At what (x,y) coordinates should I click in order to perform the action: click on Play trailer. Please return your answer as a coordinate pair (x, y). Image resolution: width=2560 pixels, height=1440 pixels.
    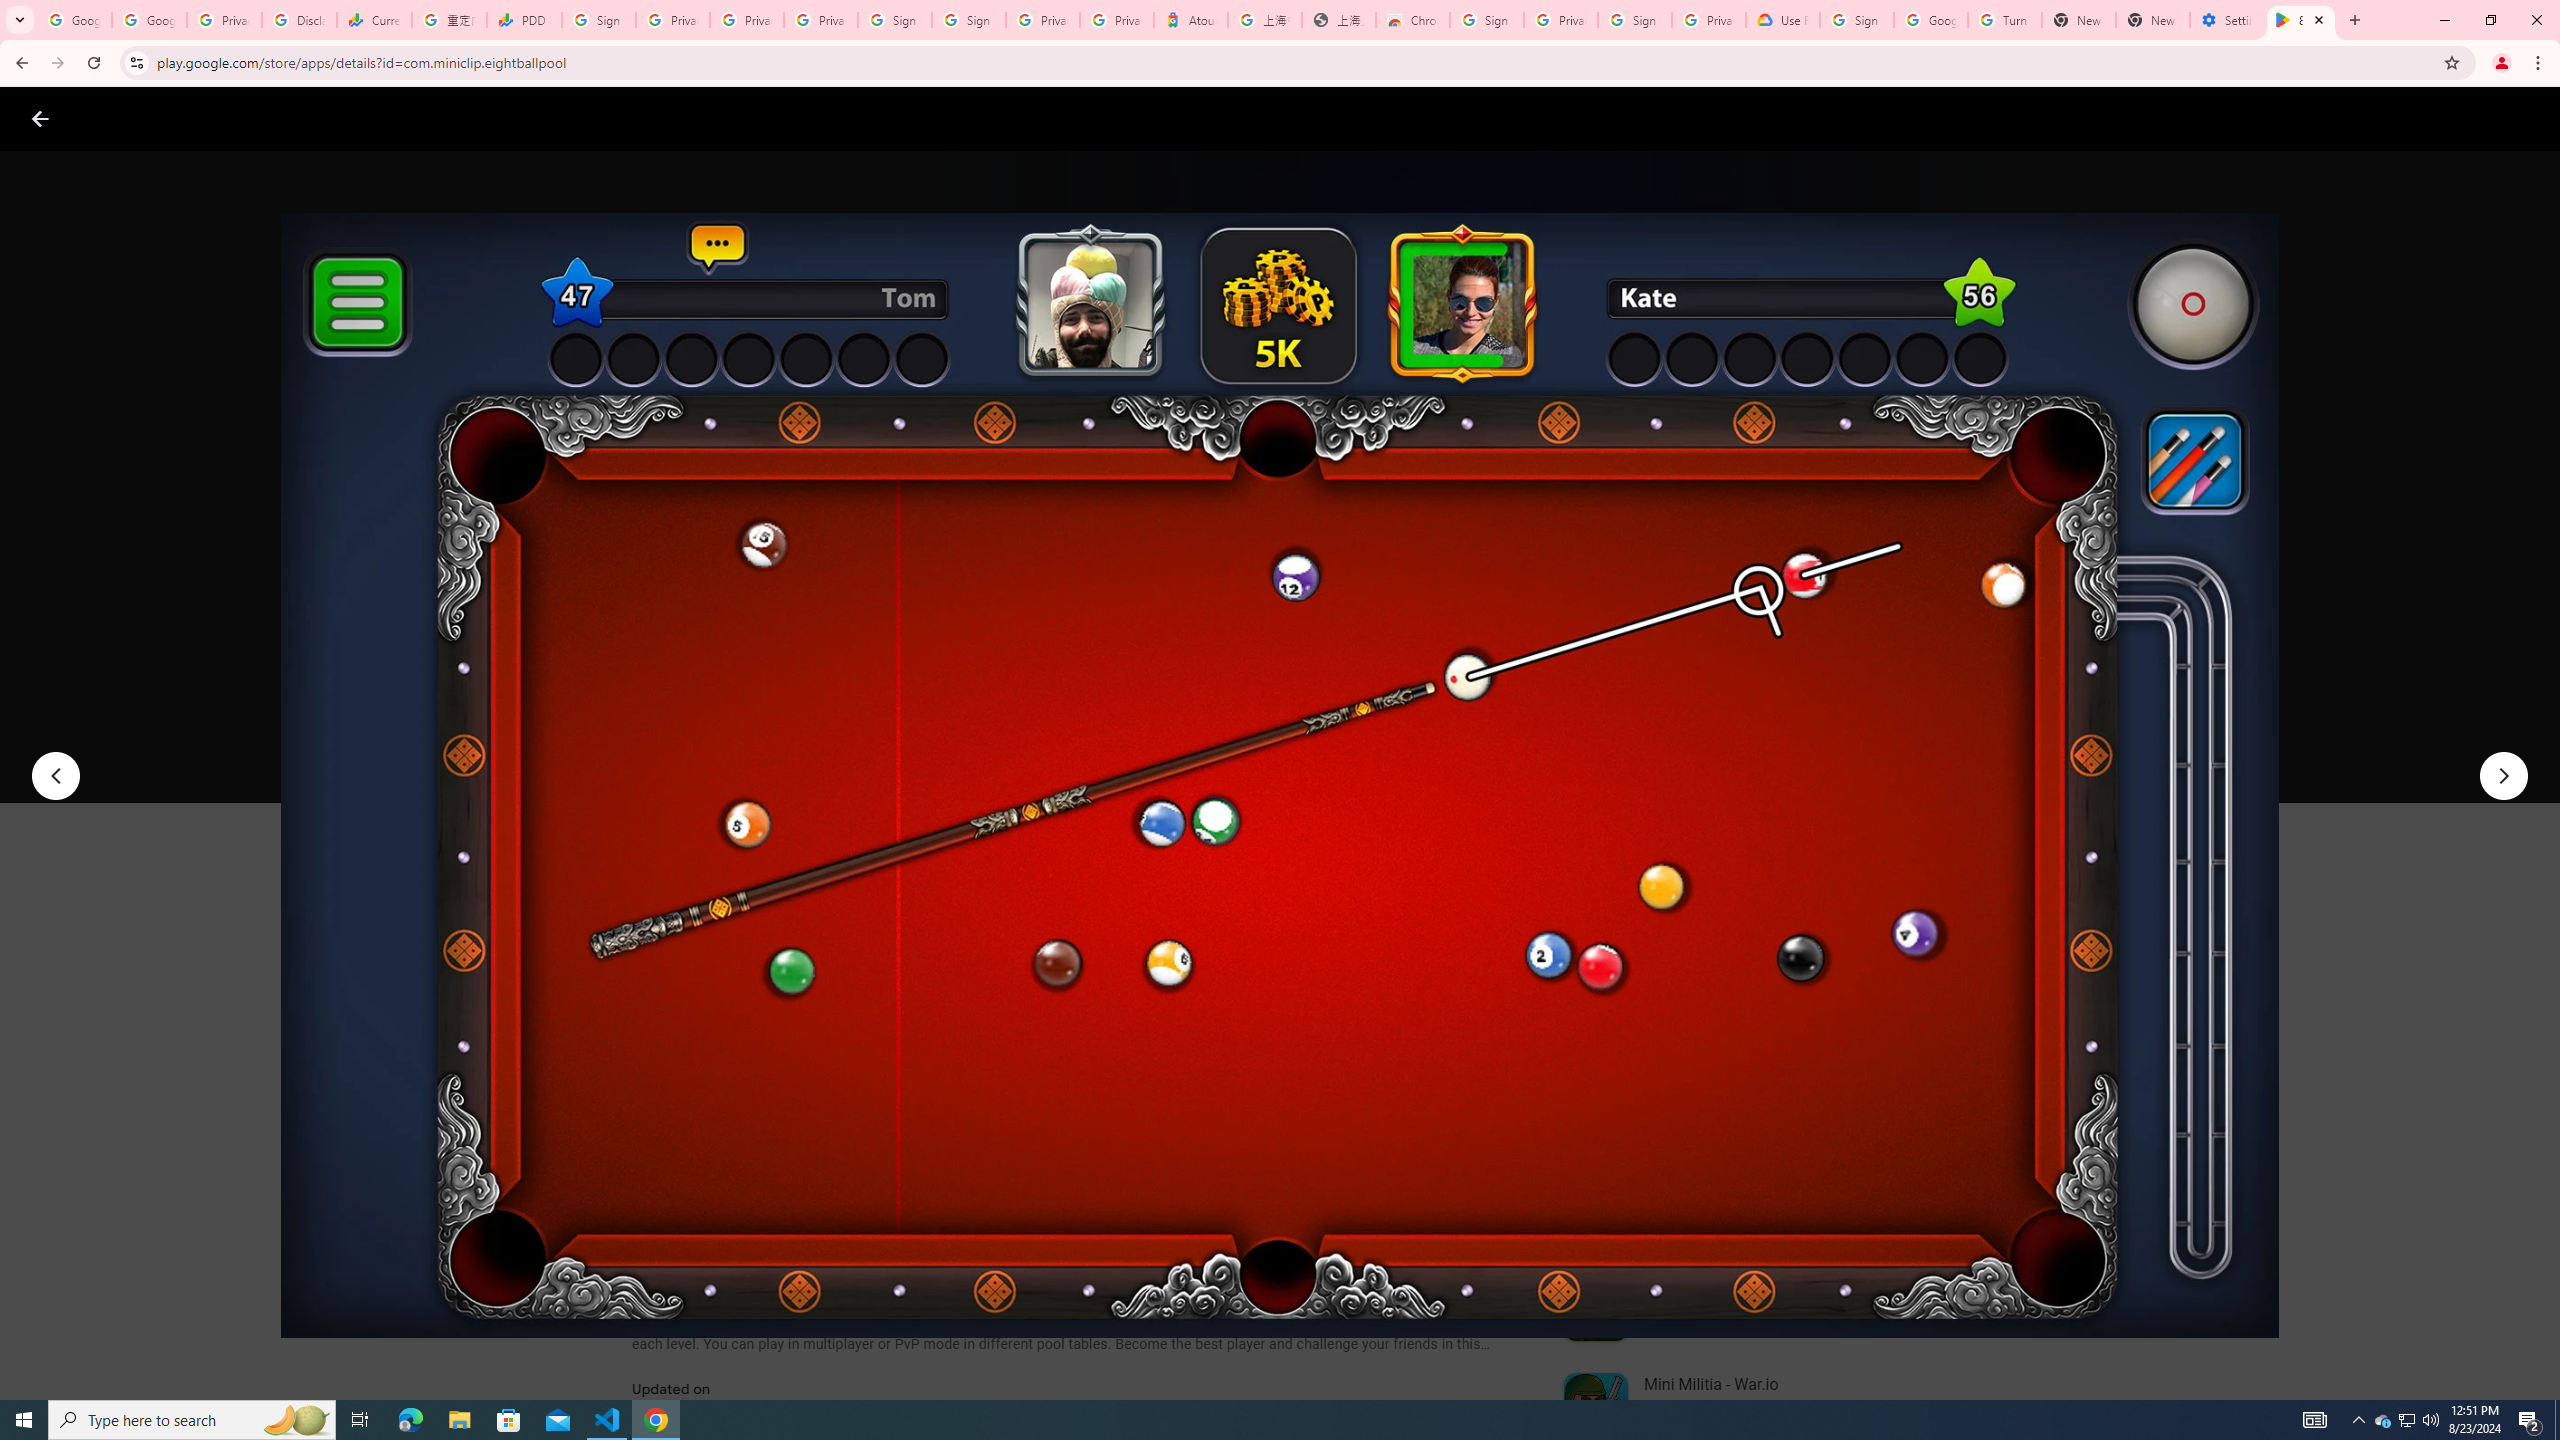
    Looking at the image, I should click on (1868, 744).